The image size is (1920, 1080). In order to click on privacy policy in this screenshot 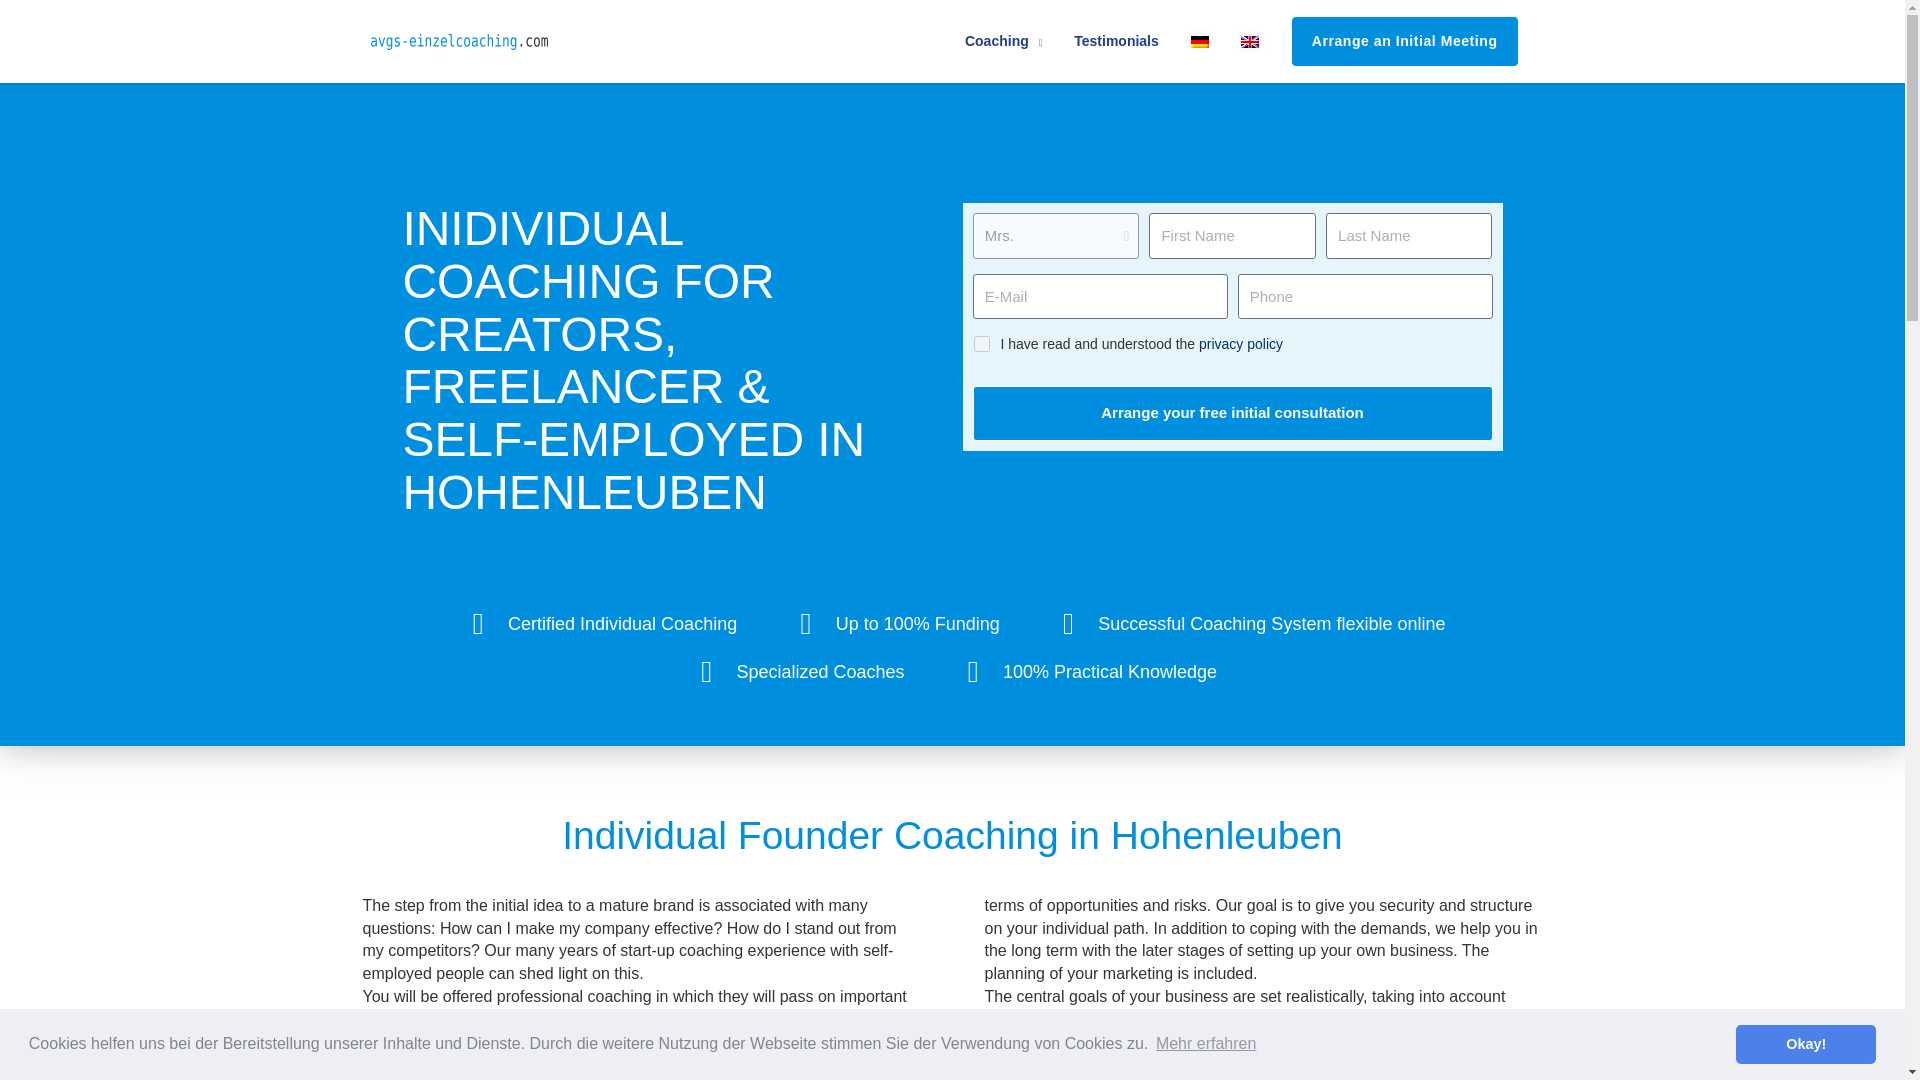, I will do `click(1240, 344)`.